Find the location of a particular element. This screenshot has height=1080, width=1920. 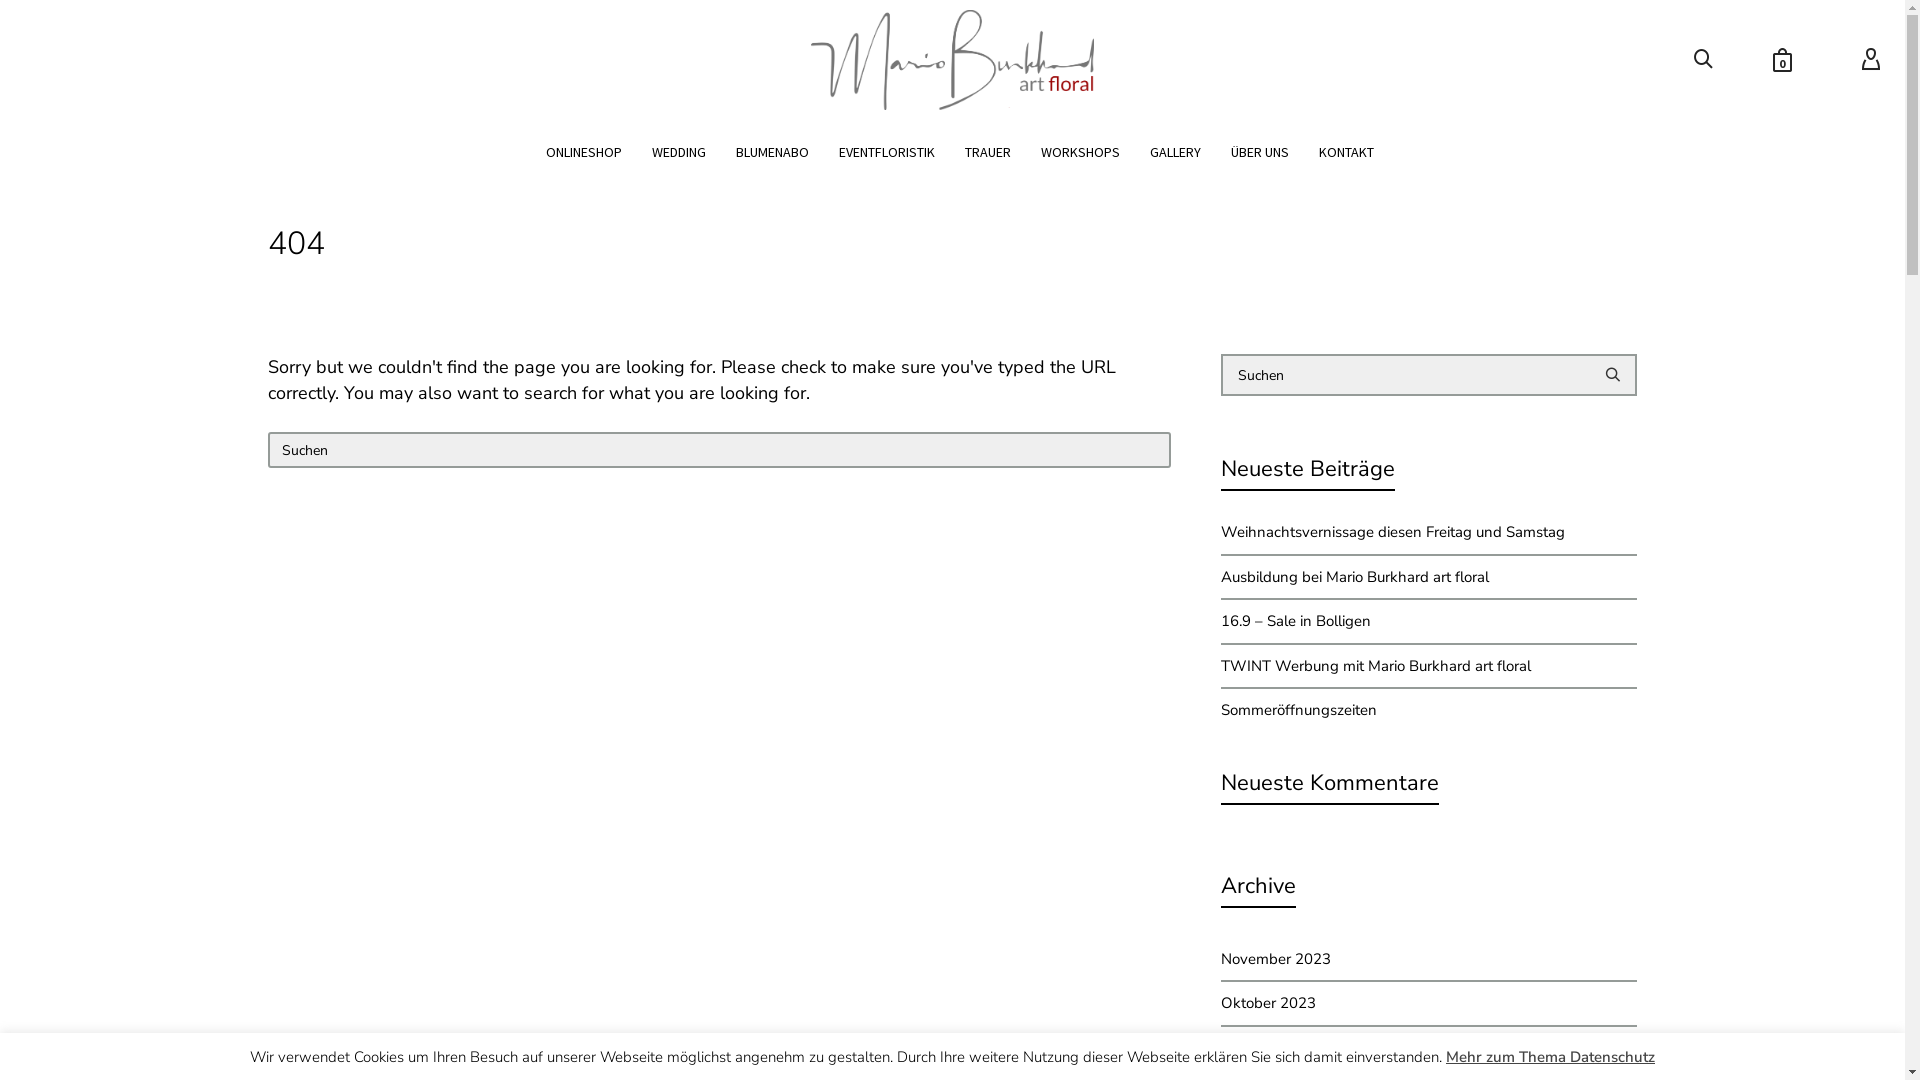

TWINT Werbung mit Mario Burkhard art floral is located at coordinates (1430, 666).